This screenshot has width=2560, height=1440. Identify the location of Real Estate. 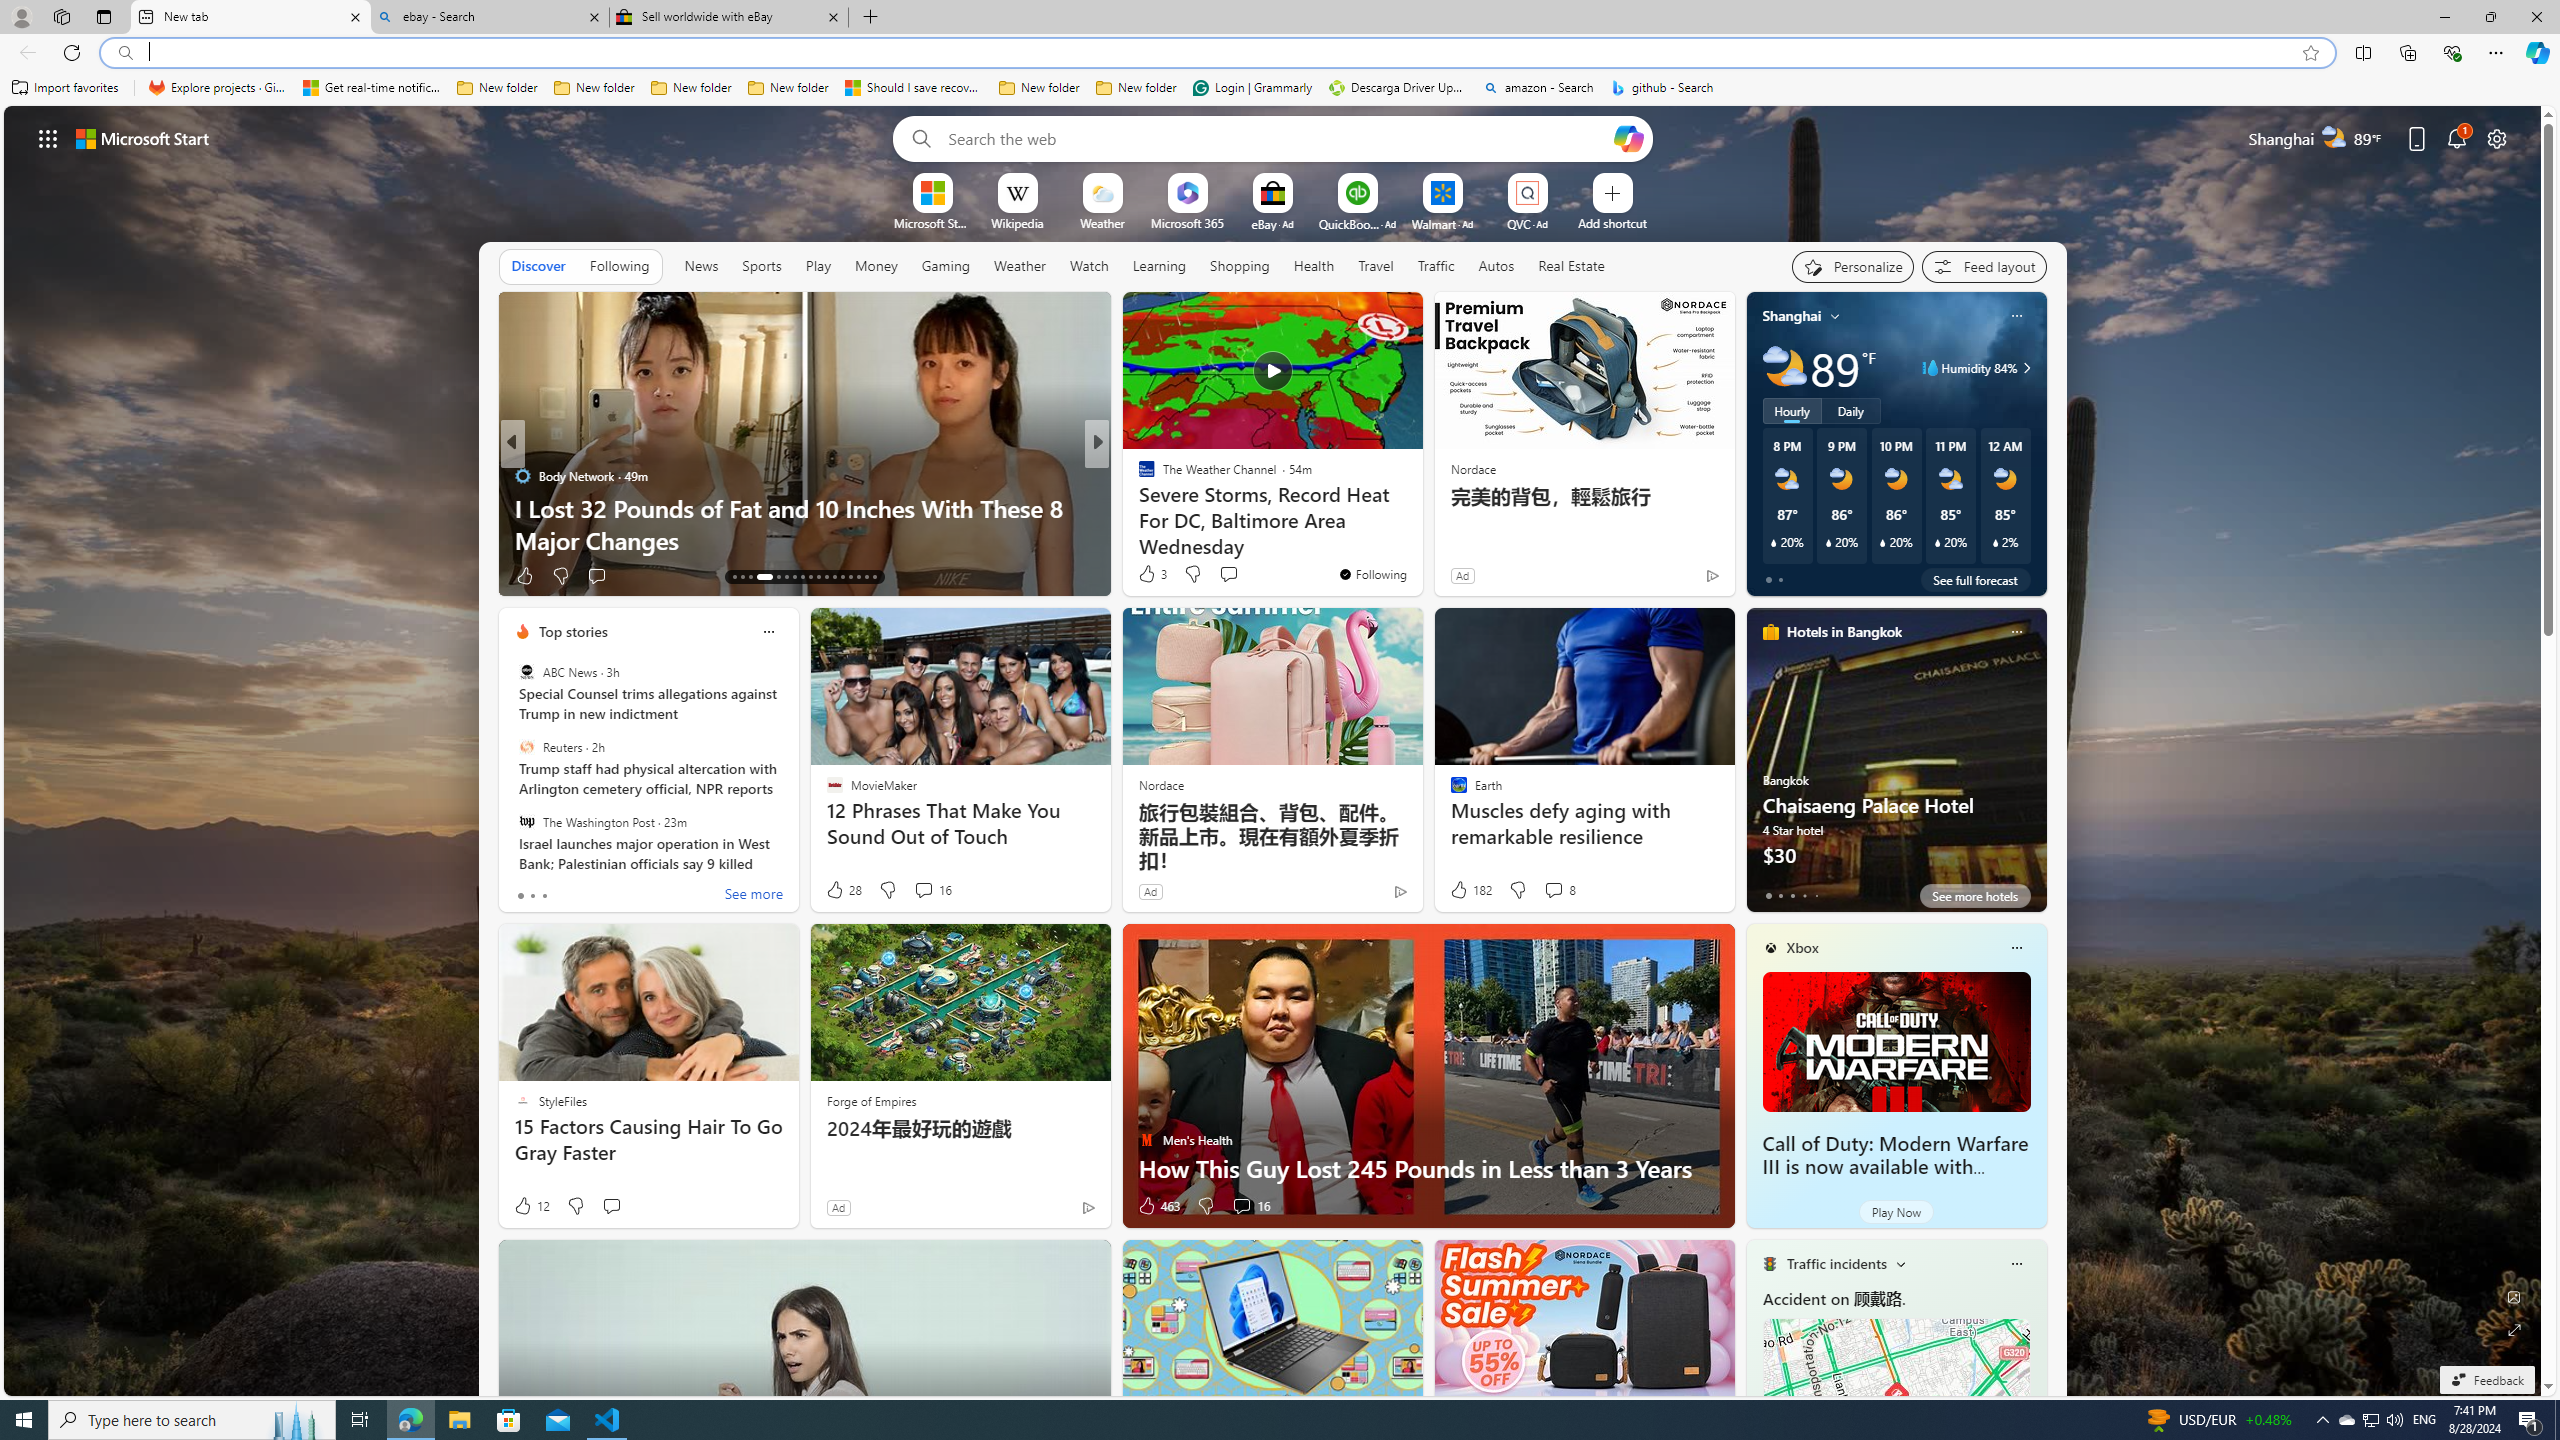
(1572, 265).